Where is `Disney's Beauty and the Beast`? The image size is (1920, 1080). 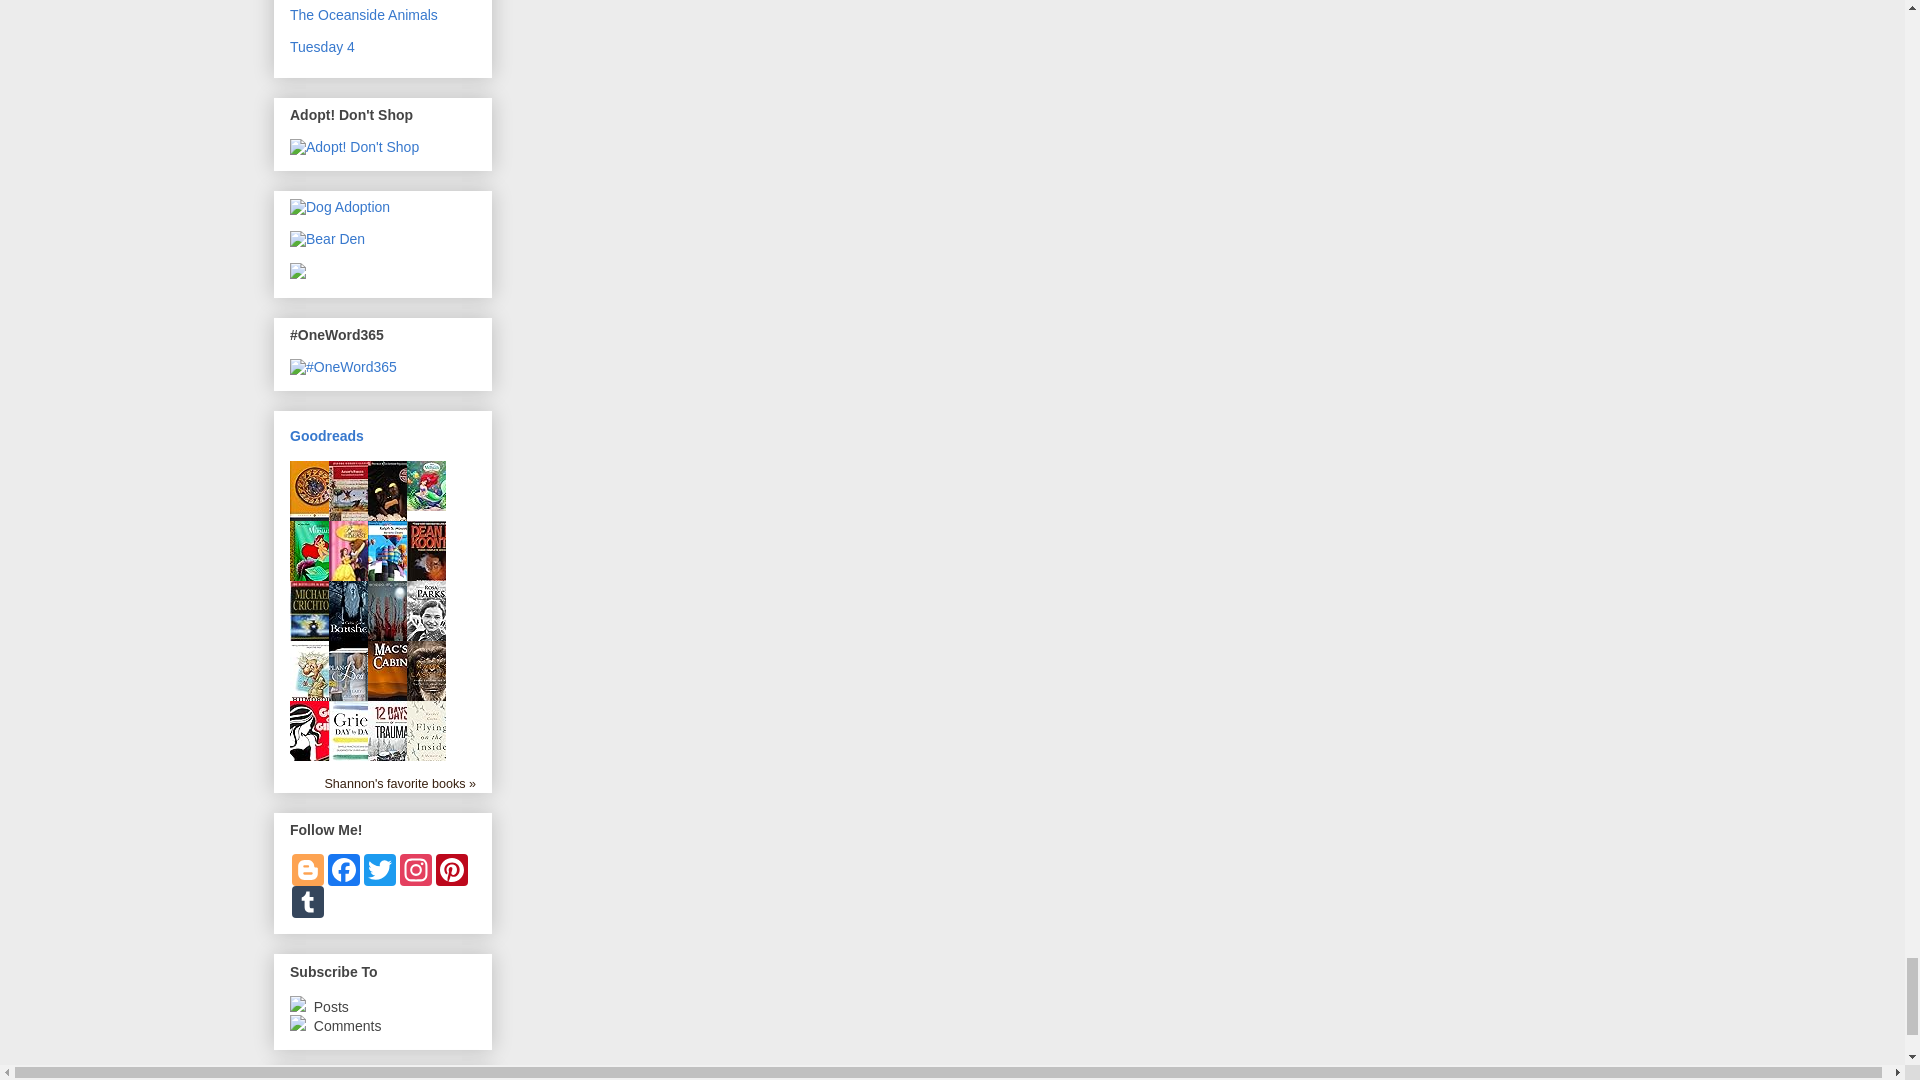 Disney's Beauty and the Beast is located at coordinates (353, 591).